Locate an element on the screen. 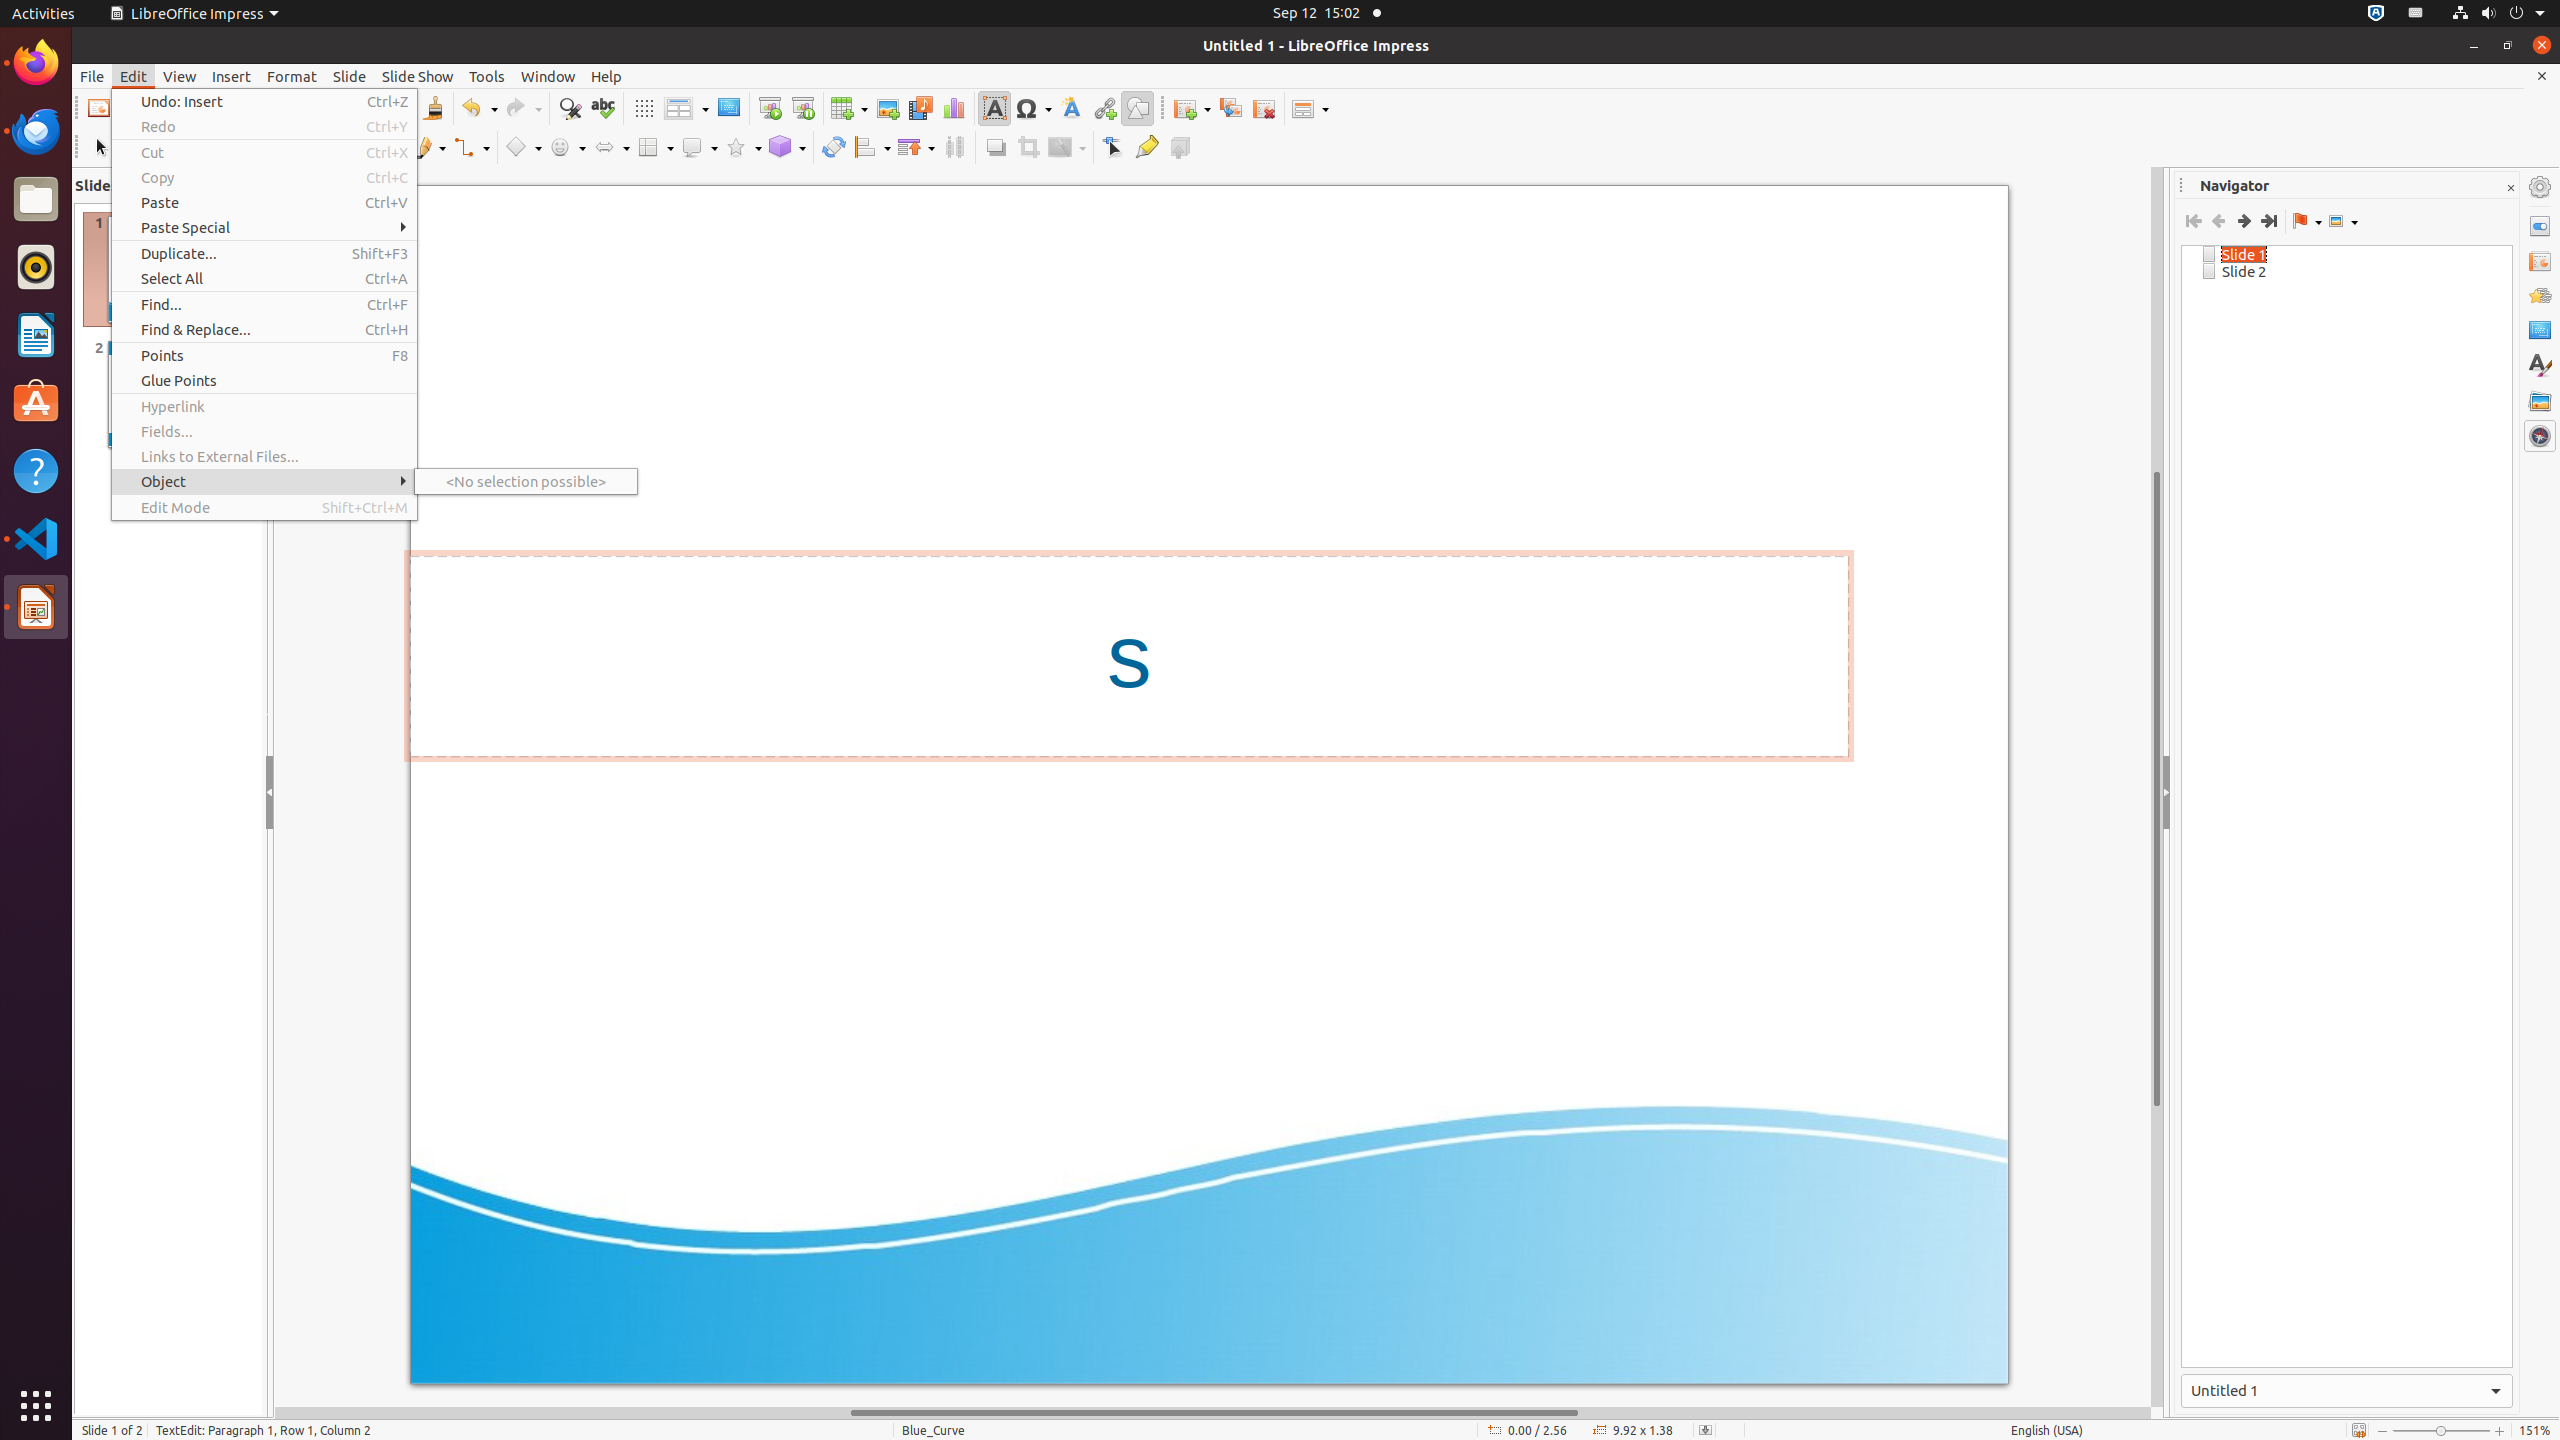 The height and width of the screenshot is (1440, 2560). Master Slides is located at coordinates (2540, 331).